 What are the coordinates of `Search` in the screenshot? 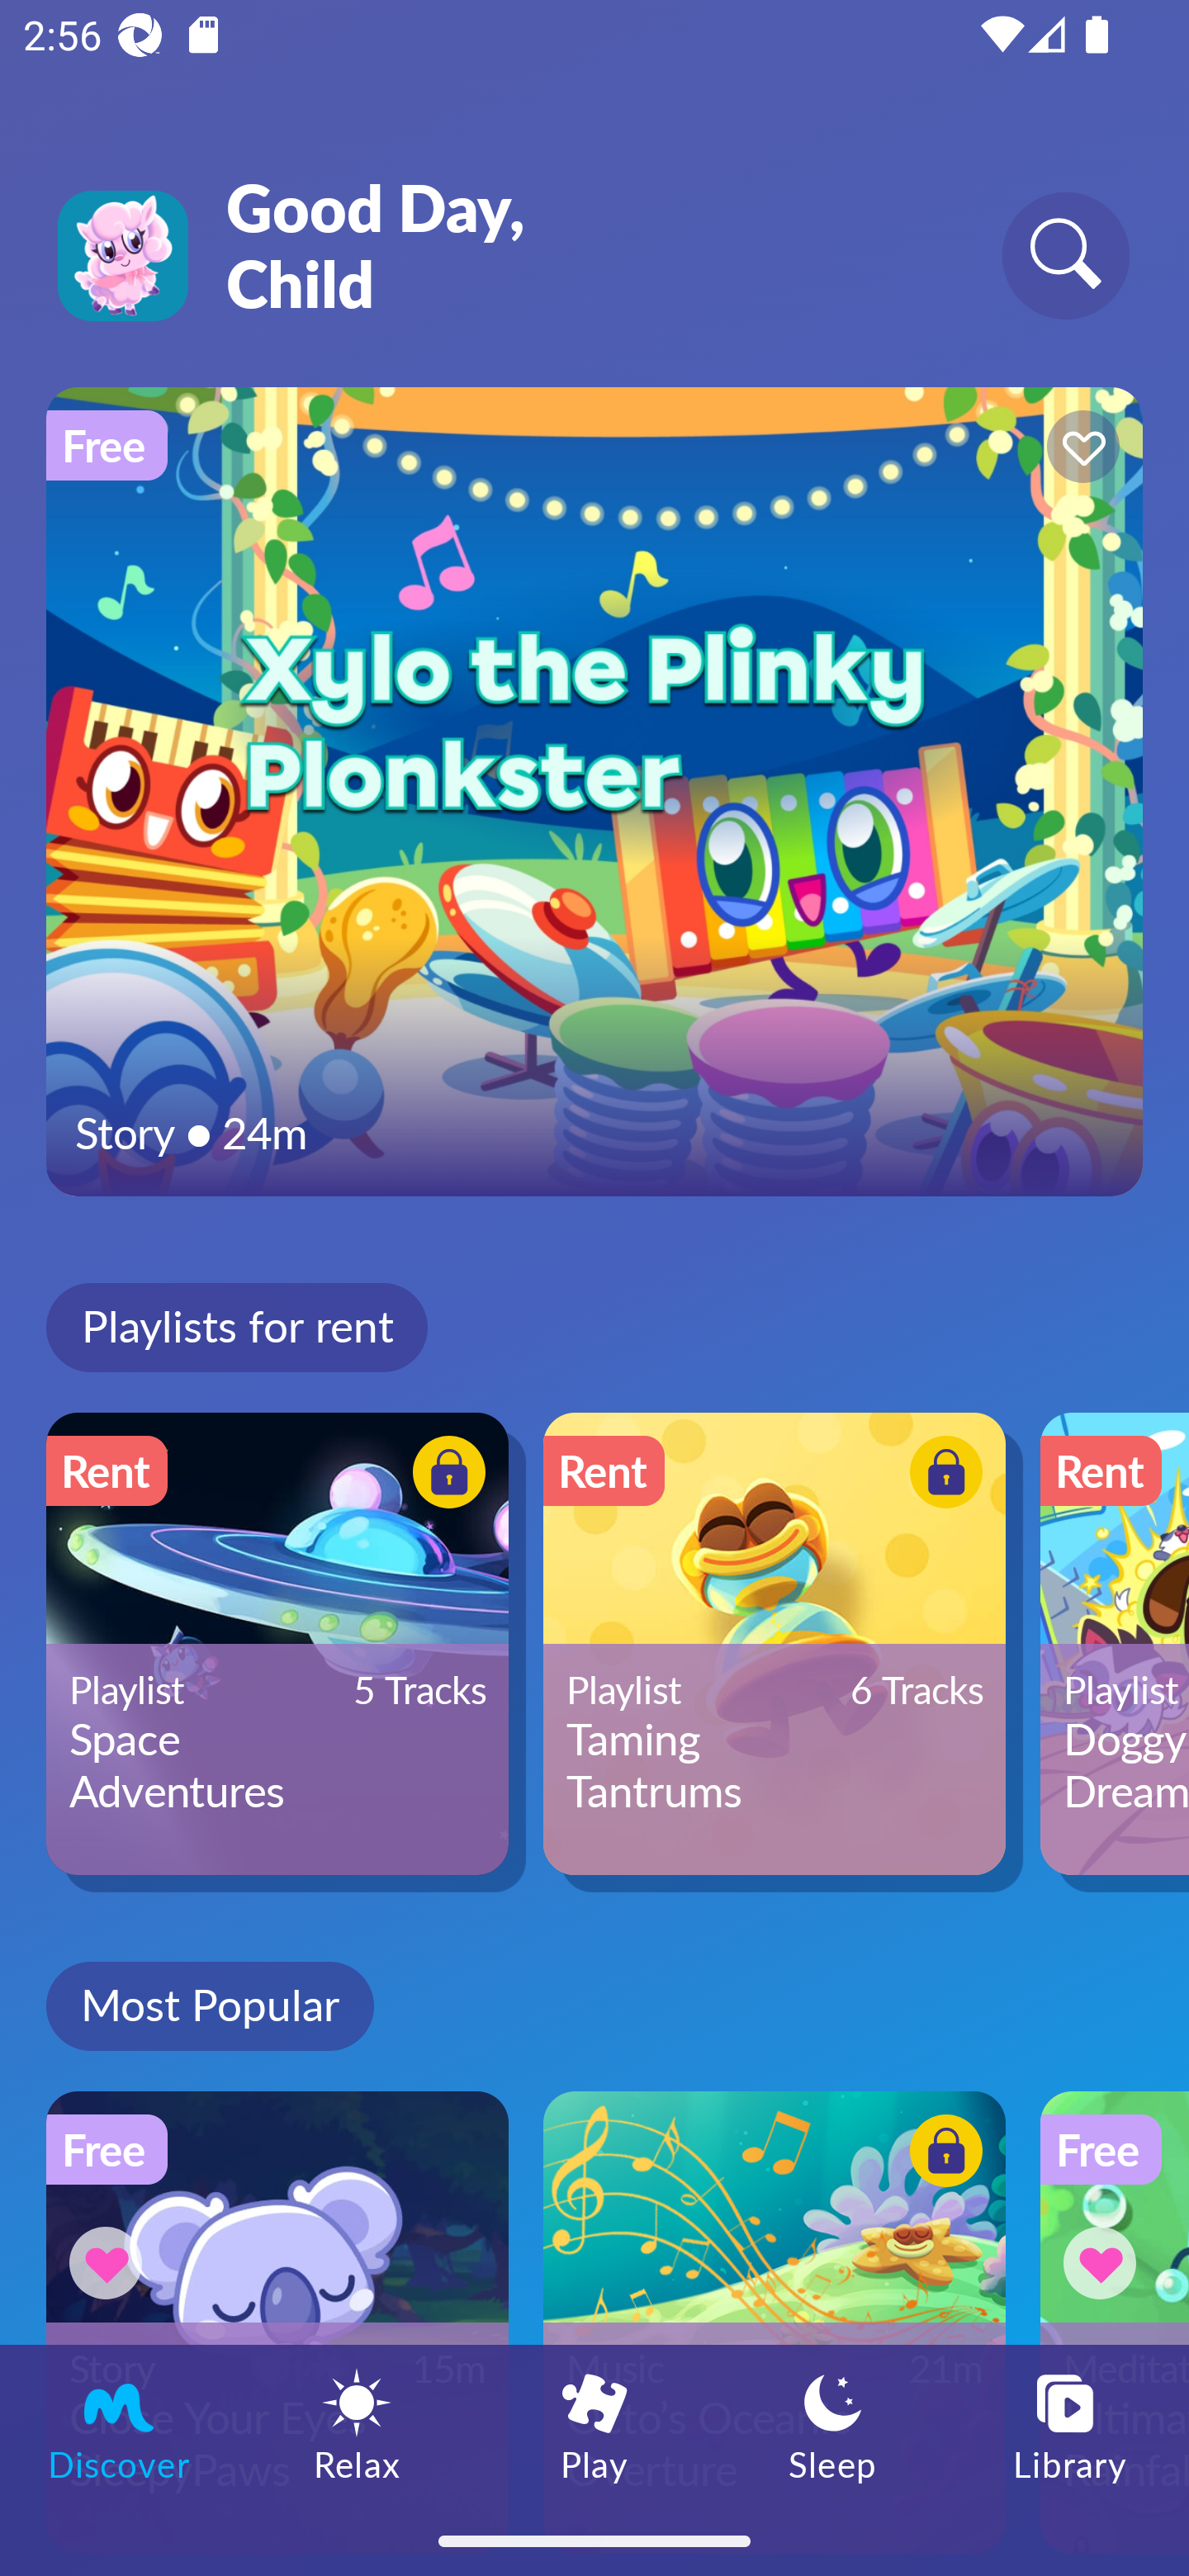 It's located at (1065, 254).